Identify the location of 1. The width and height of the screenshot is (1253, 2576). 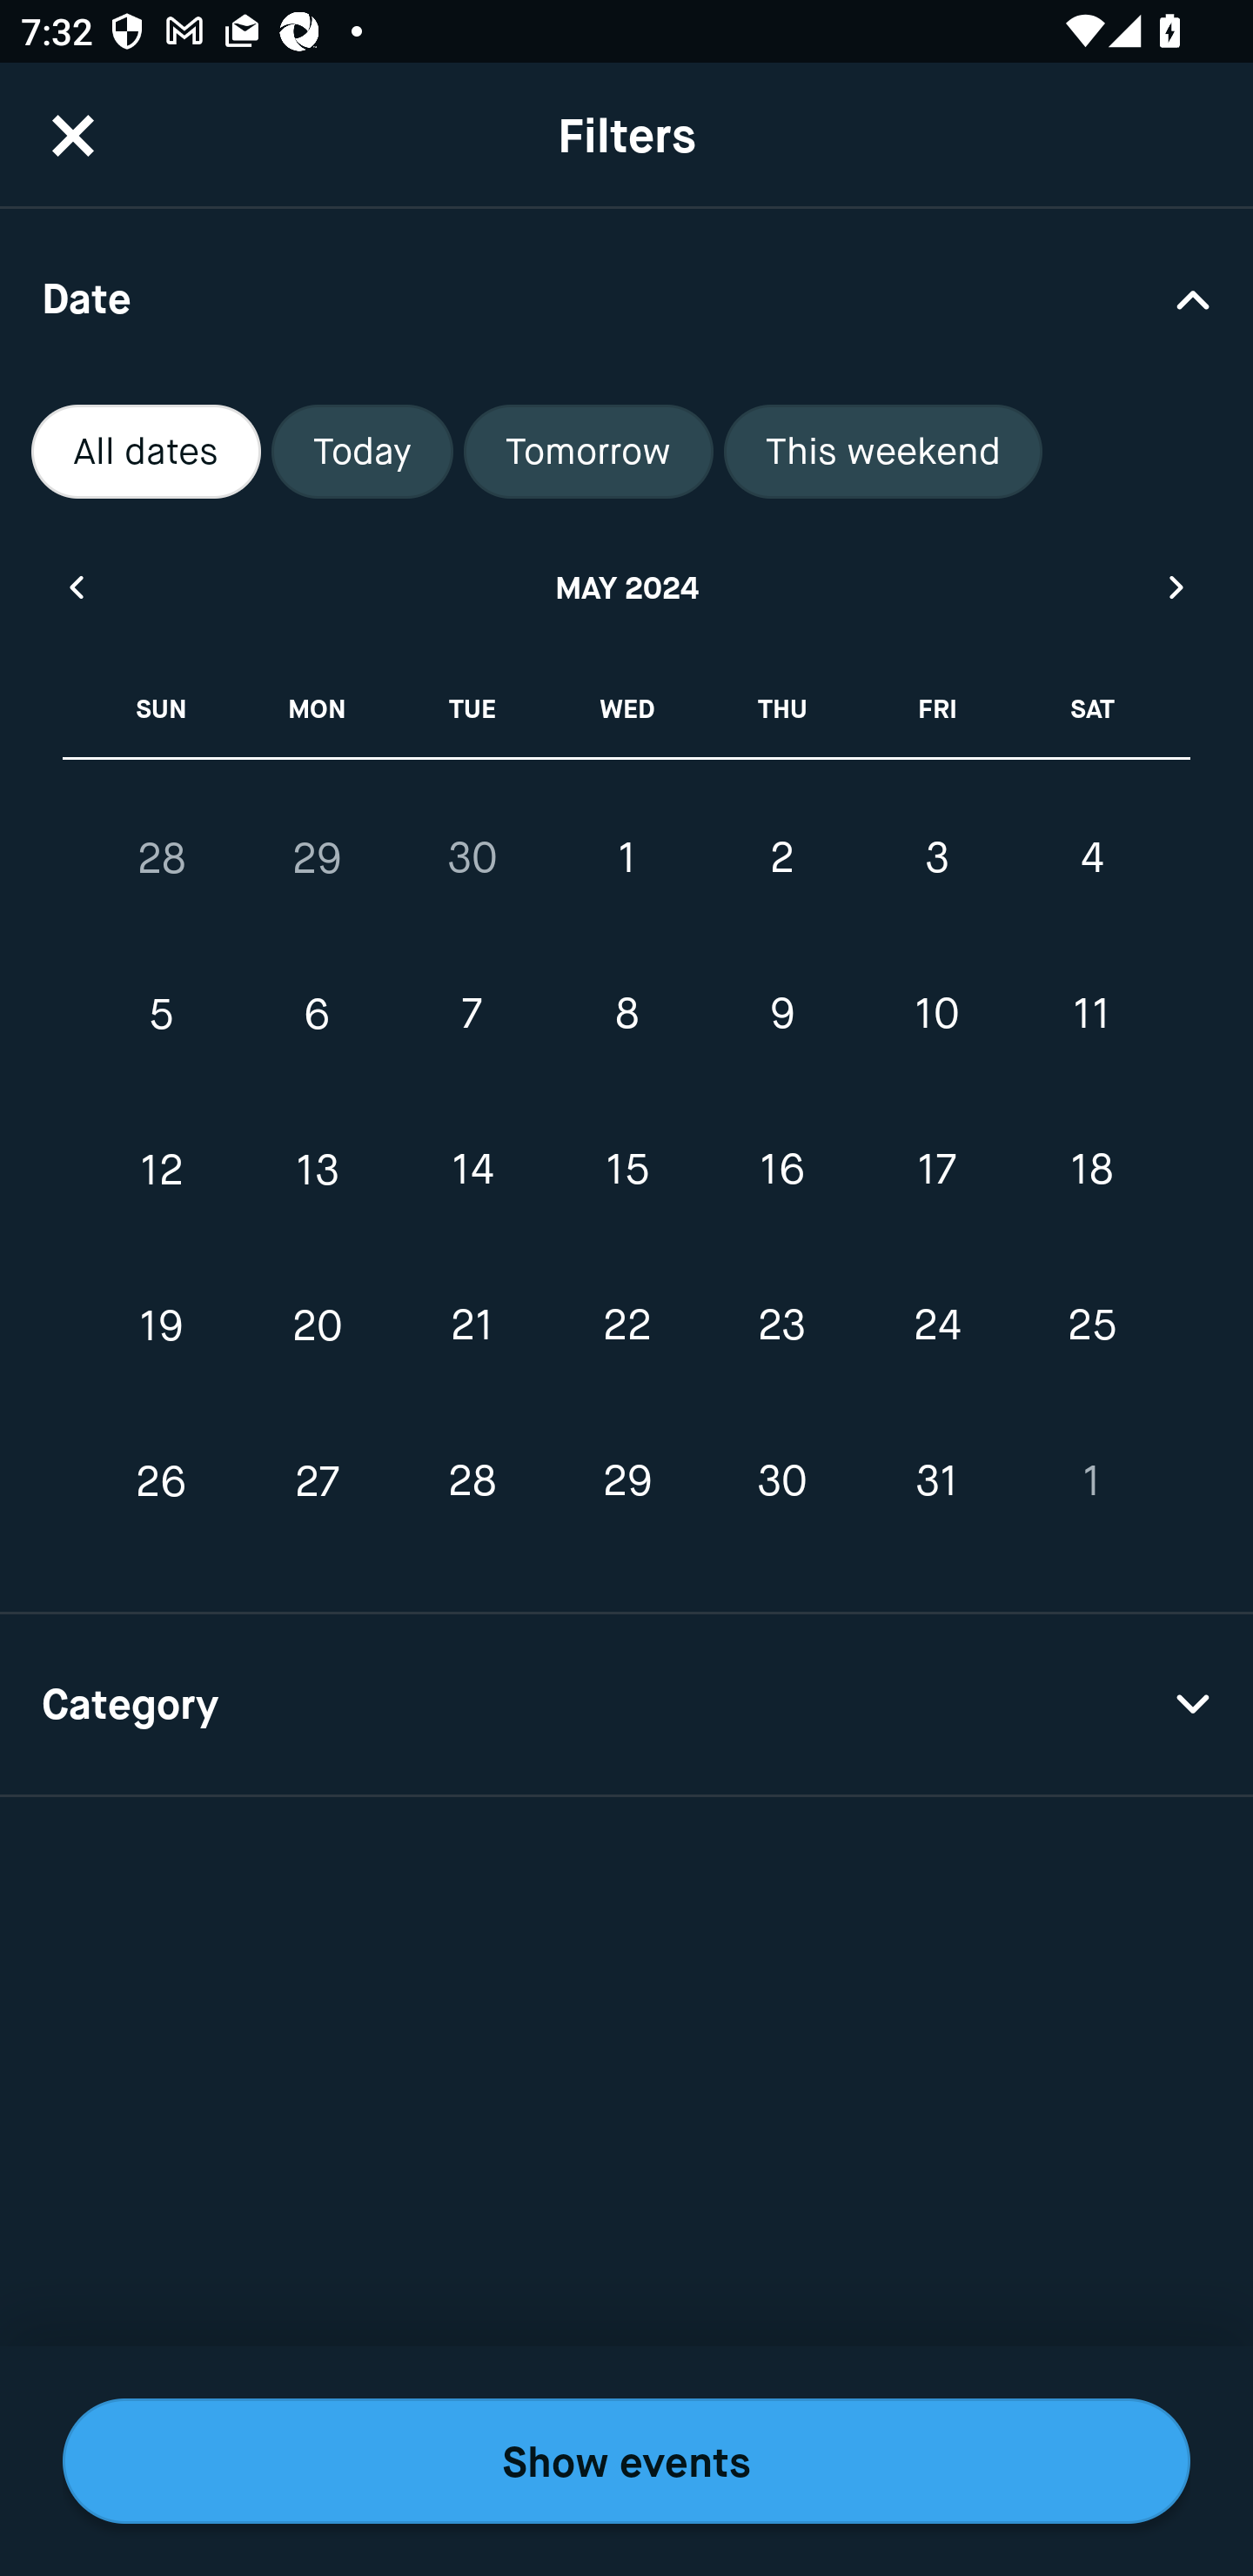
(626, 857).